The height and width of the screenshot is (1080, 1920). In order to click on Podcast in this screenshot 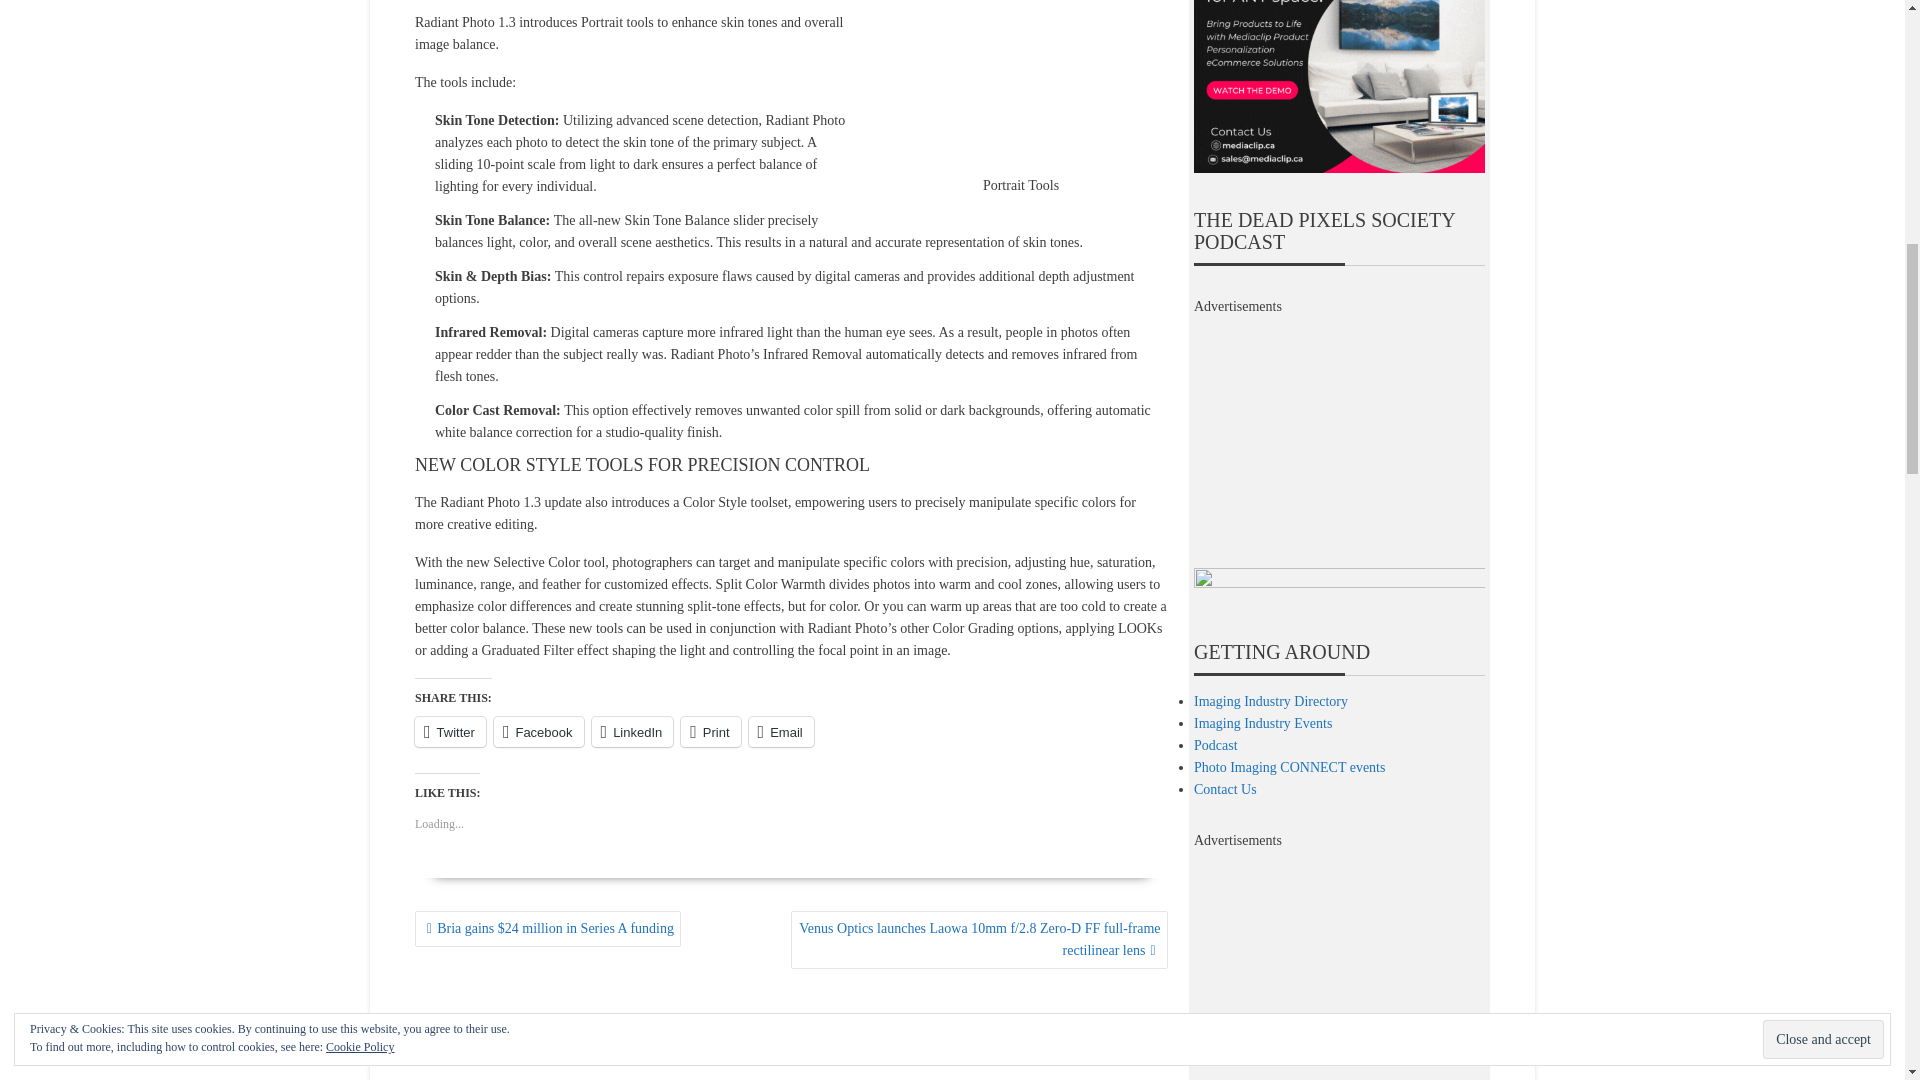, I will do `click(1216, 744)`.